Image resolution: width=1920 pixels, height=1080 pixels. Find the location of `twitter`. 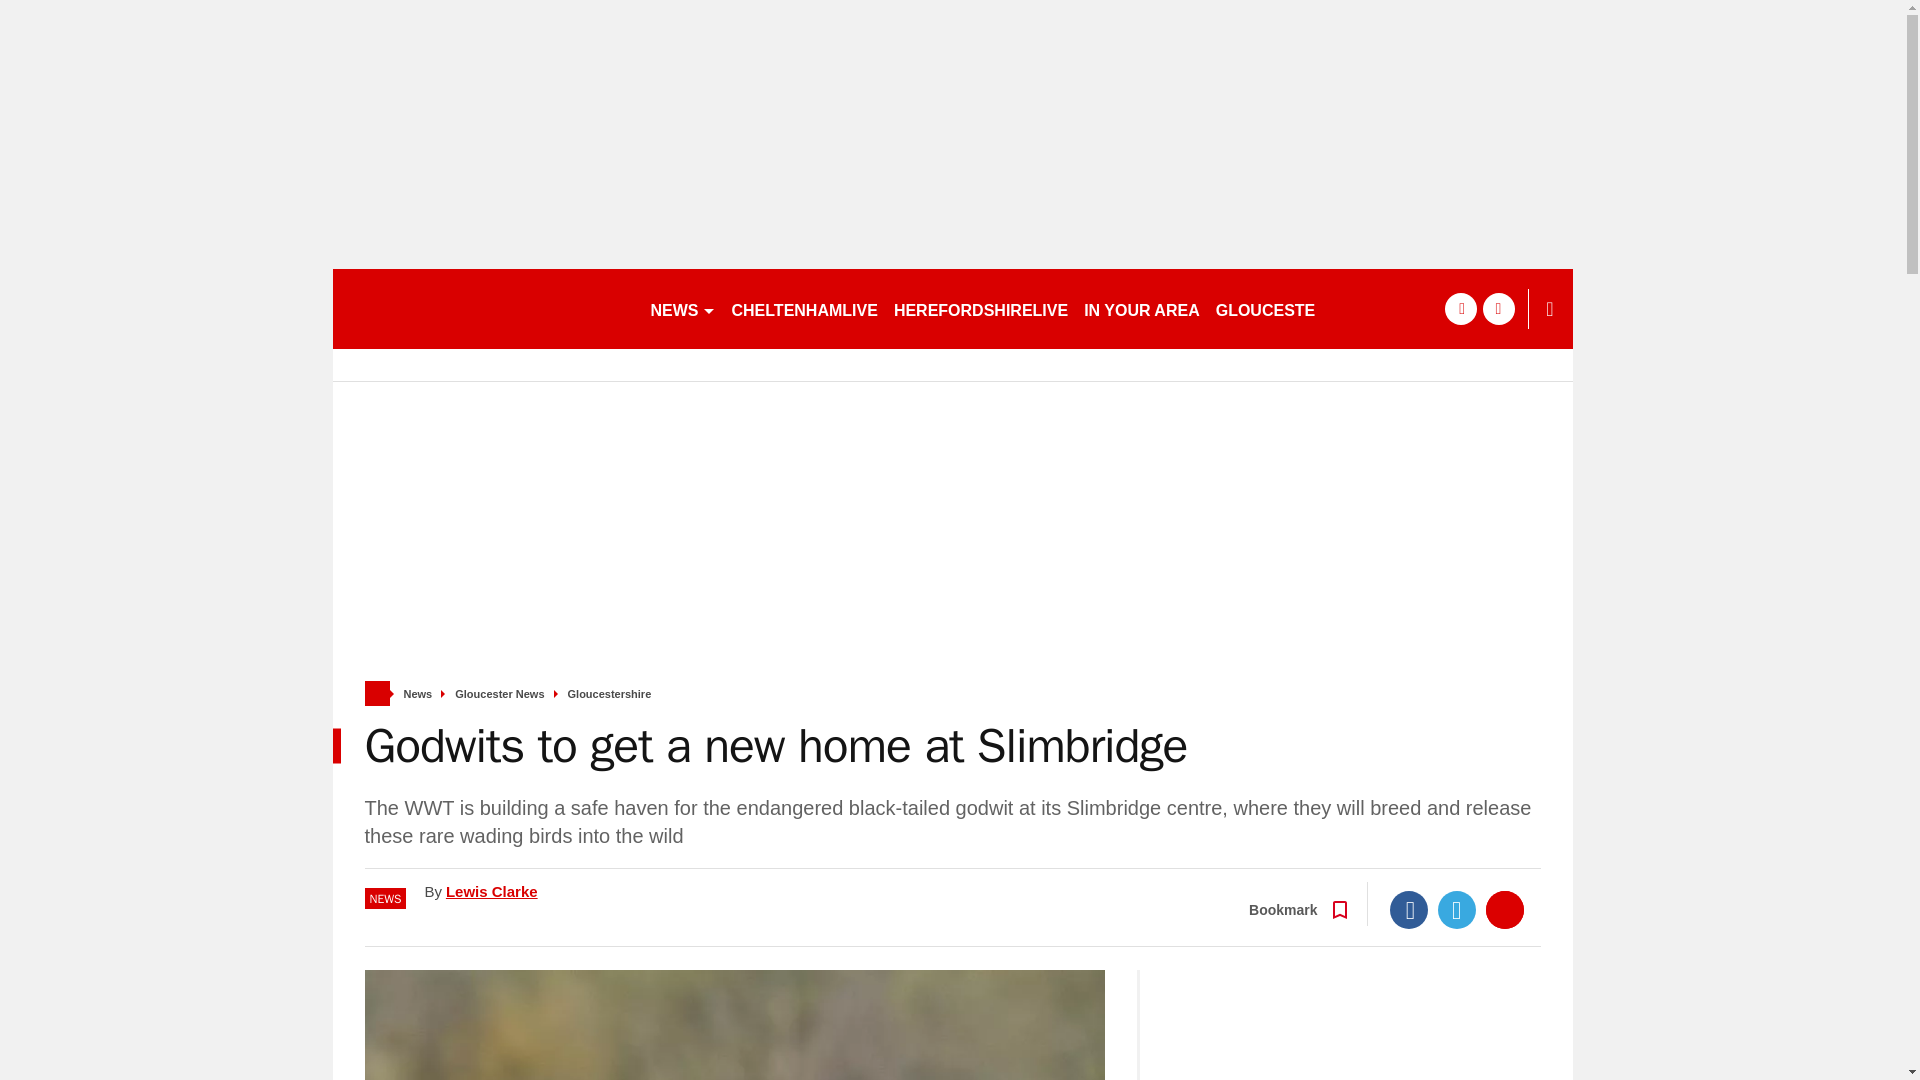

twitter is located at coordinates (1498, 308).